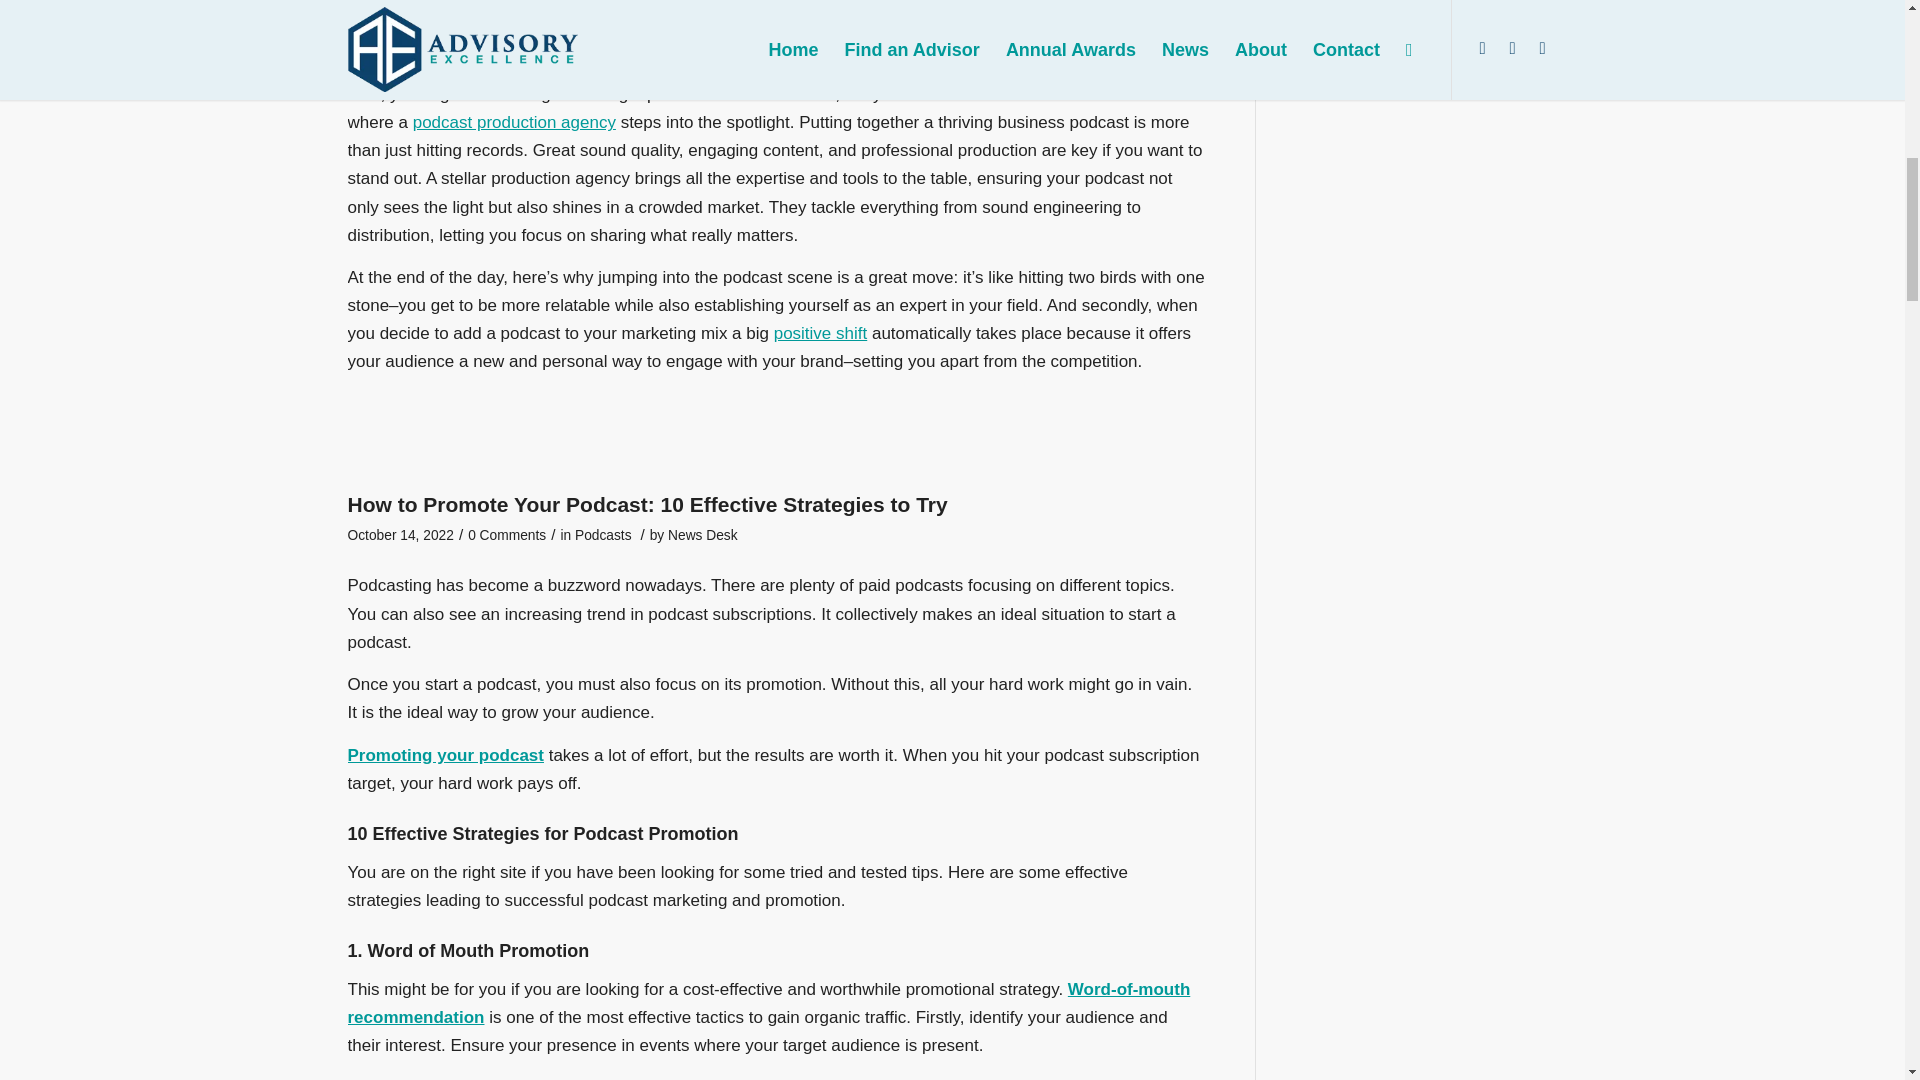  Describe the element at coordinates (648, 504) in the screenshot. I see `How to Promote Your Podcast: 10 Effective Strategies to Try` at that location.